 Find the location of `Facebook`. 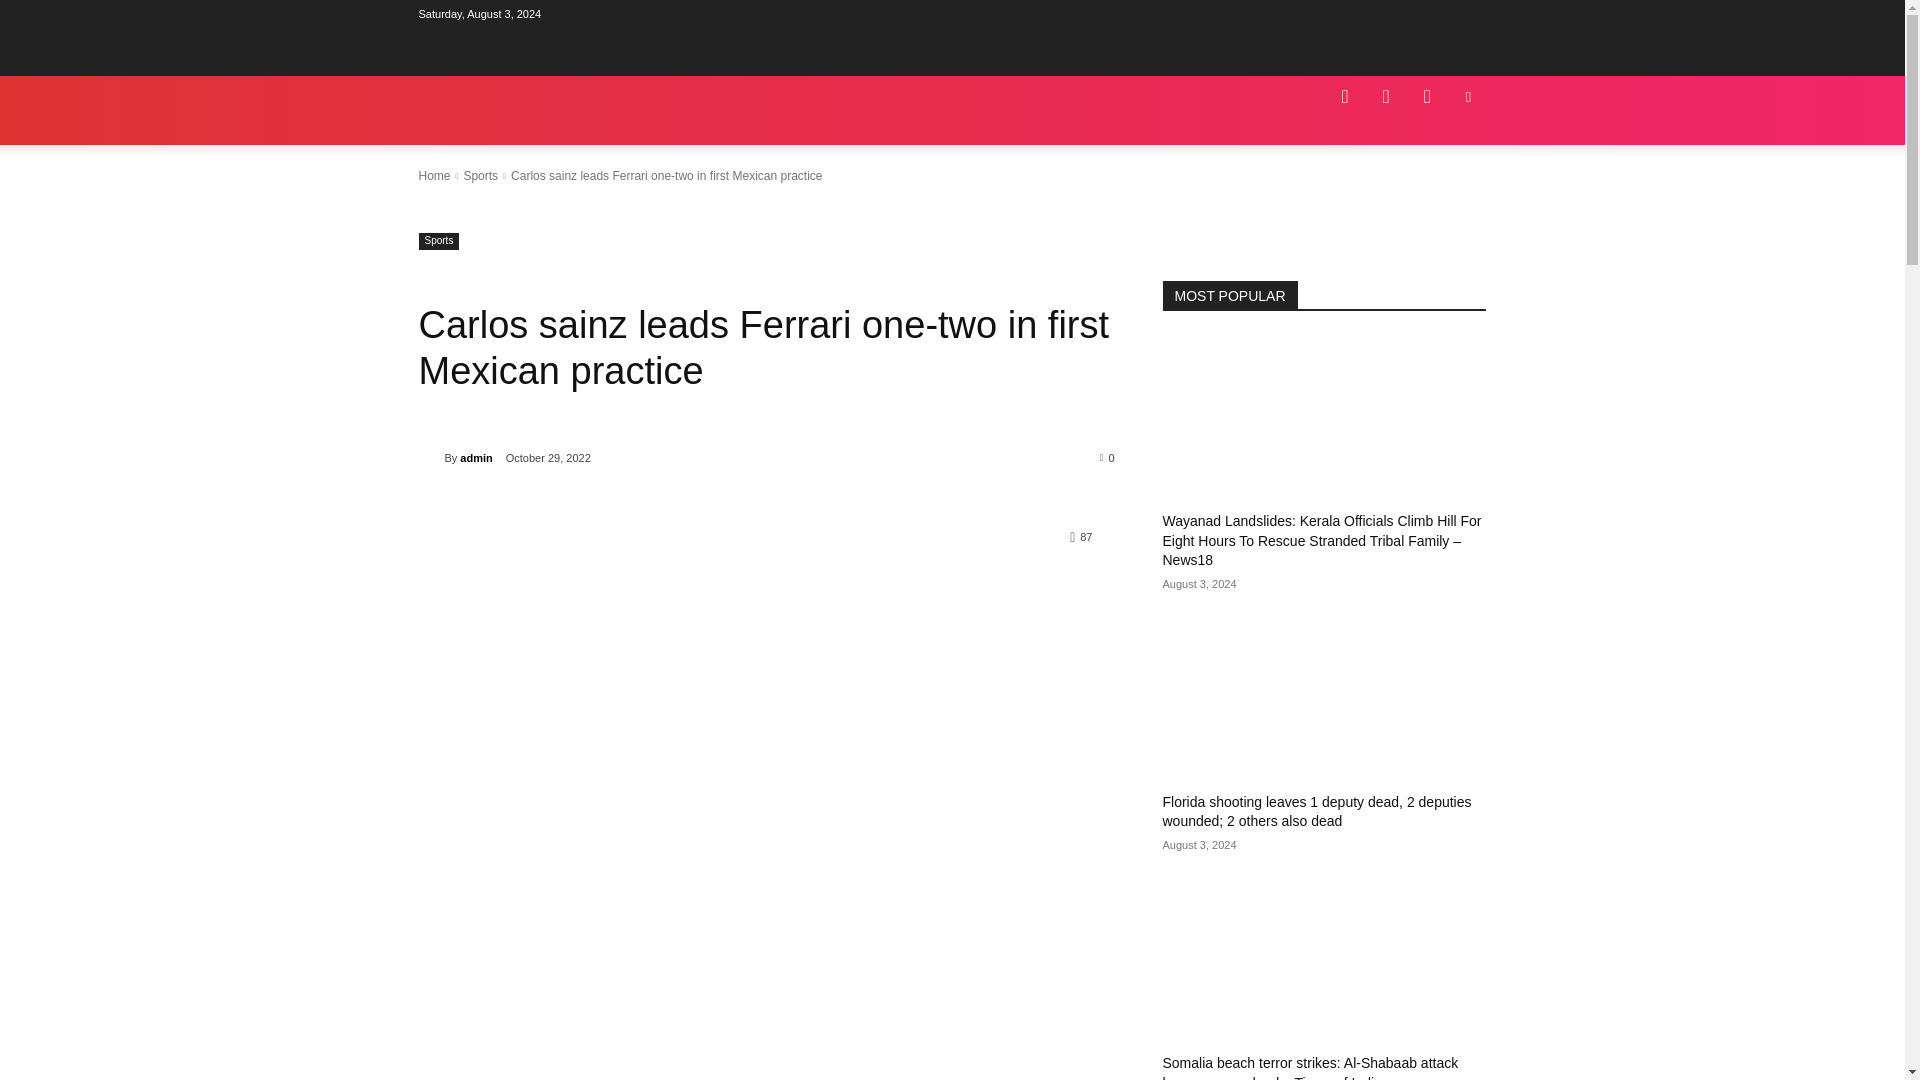

Facebook is located at coordinates (1344, 96).